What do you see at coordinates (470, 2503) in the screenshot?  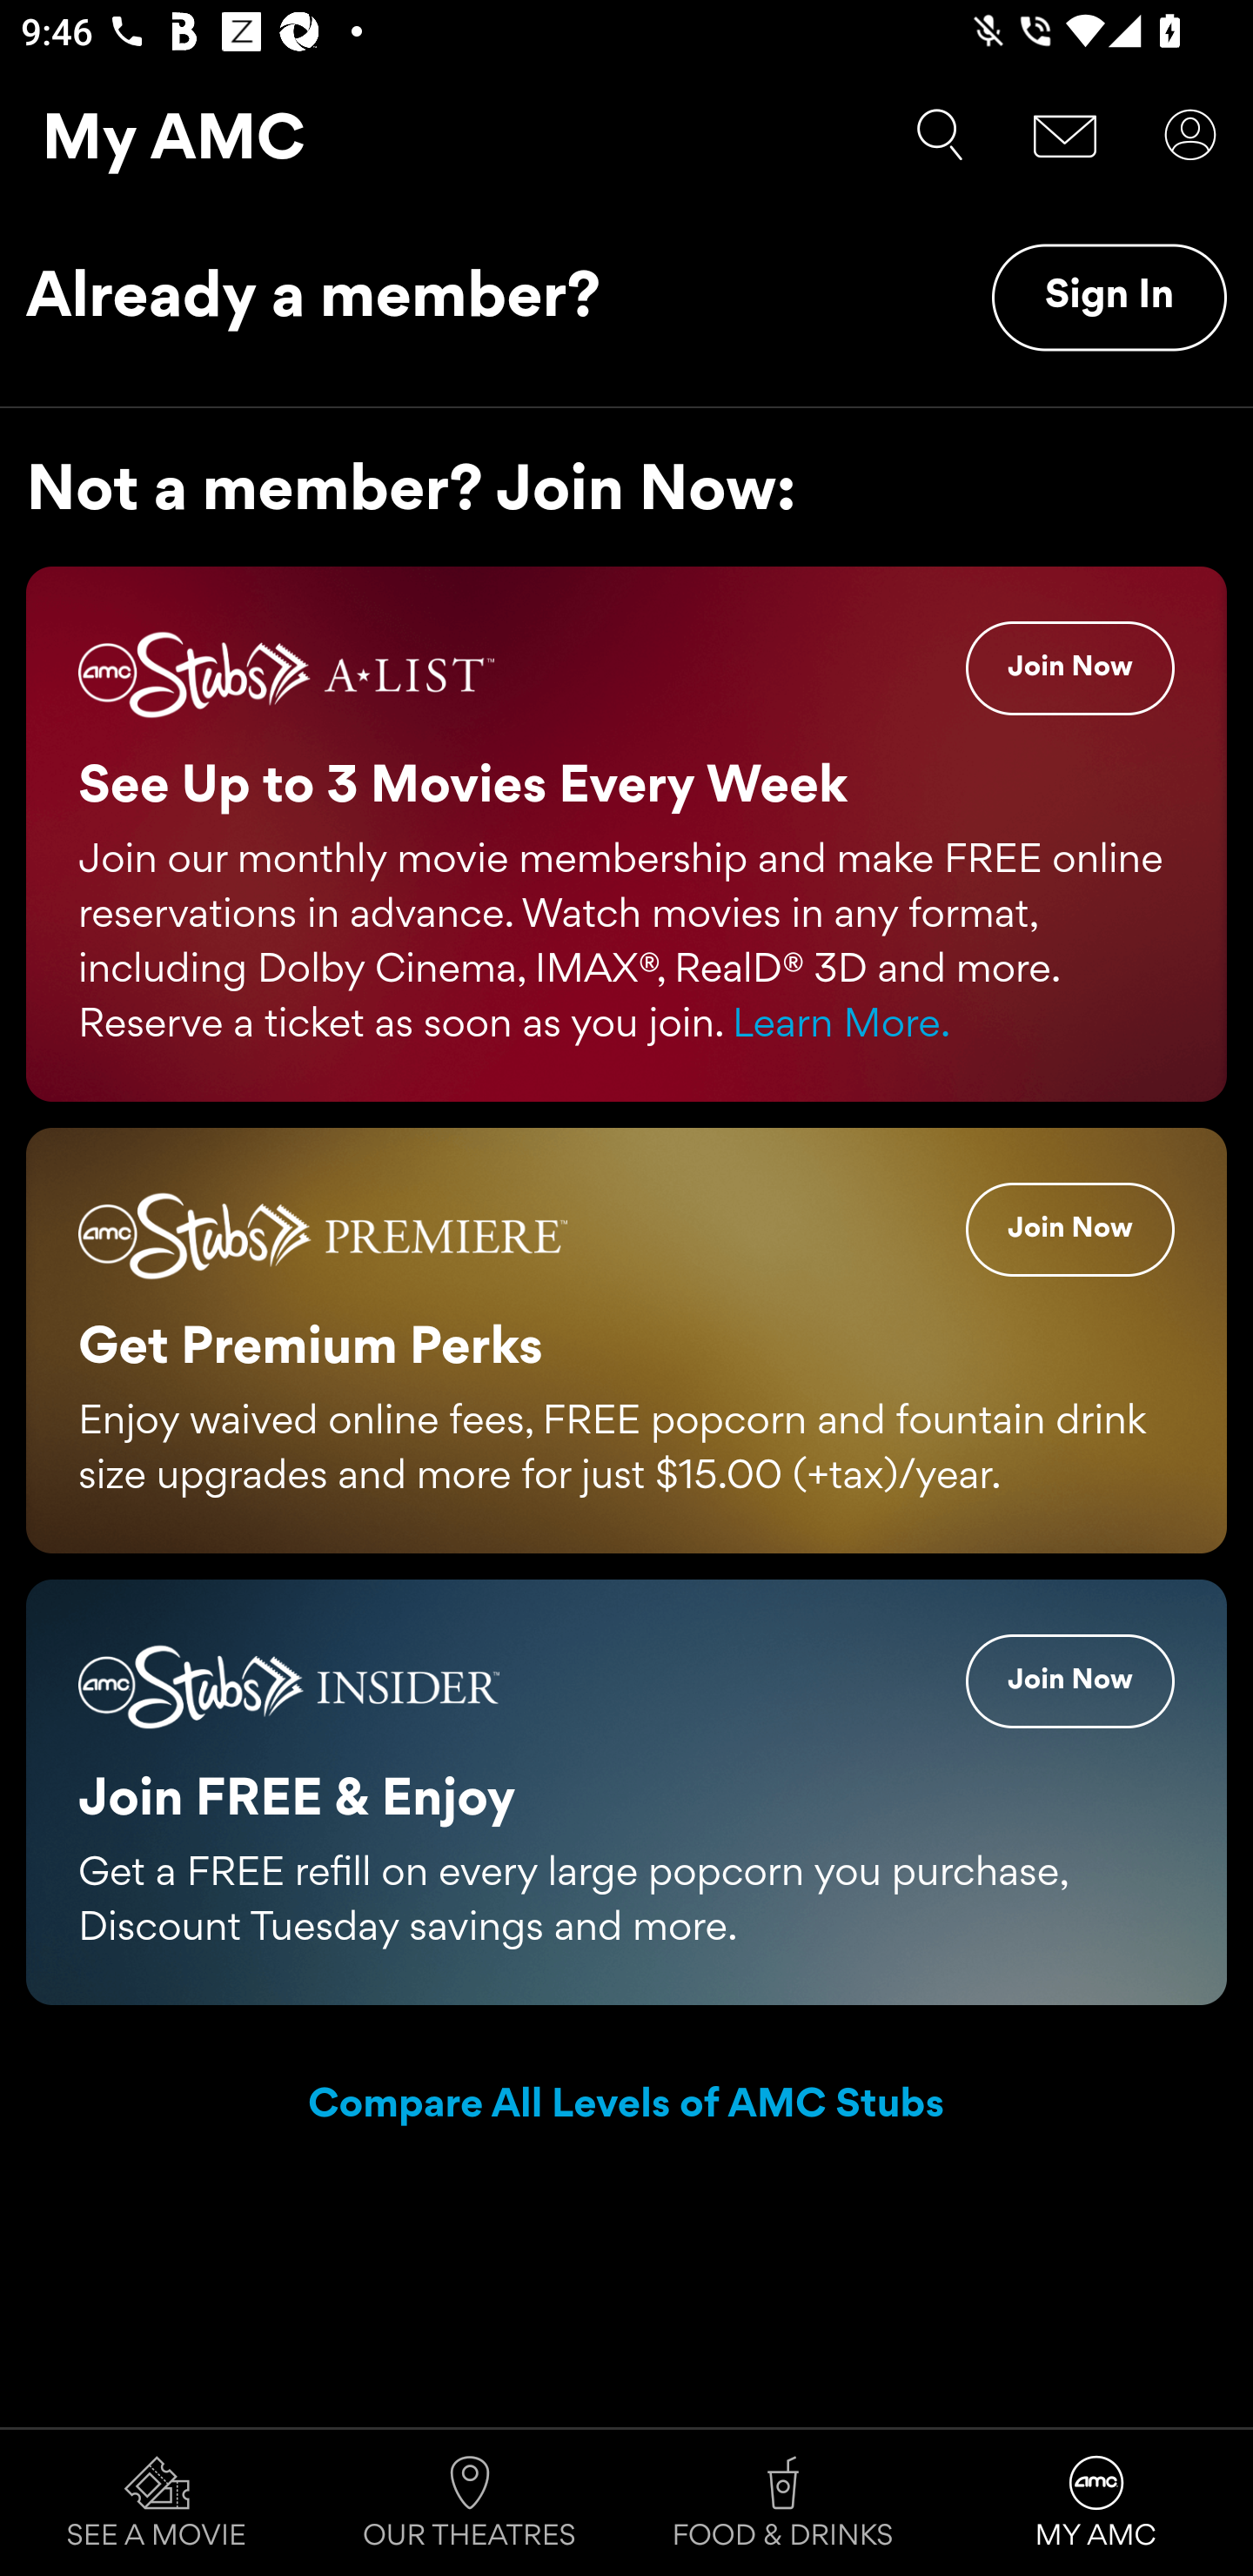 I see `OUR THEATRES
Tab 2 of 4` at bounding box center [470, 2503].